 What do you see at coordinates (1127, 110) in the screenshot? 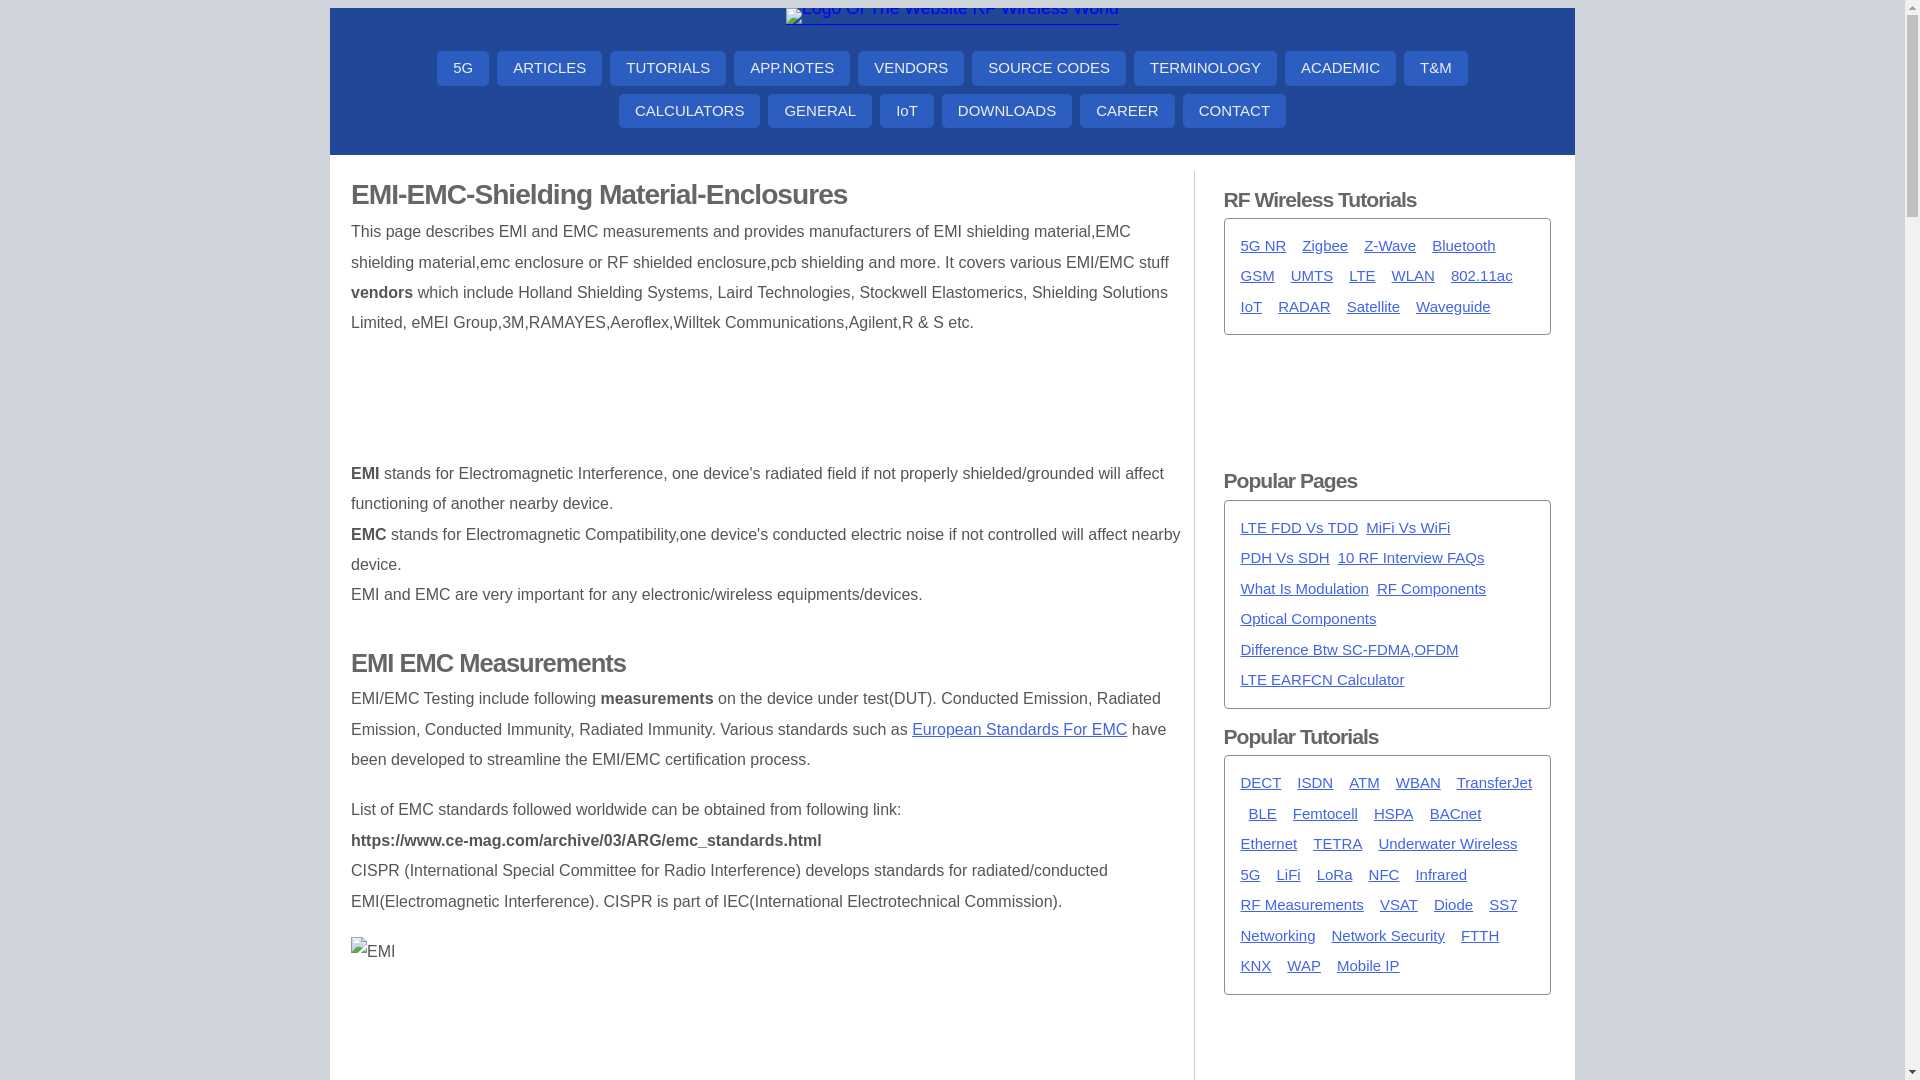
I see `CAREER` at bounding box center [1127, 110].